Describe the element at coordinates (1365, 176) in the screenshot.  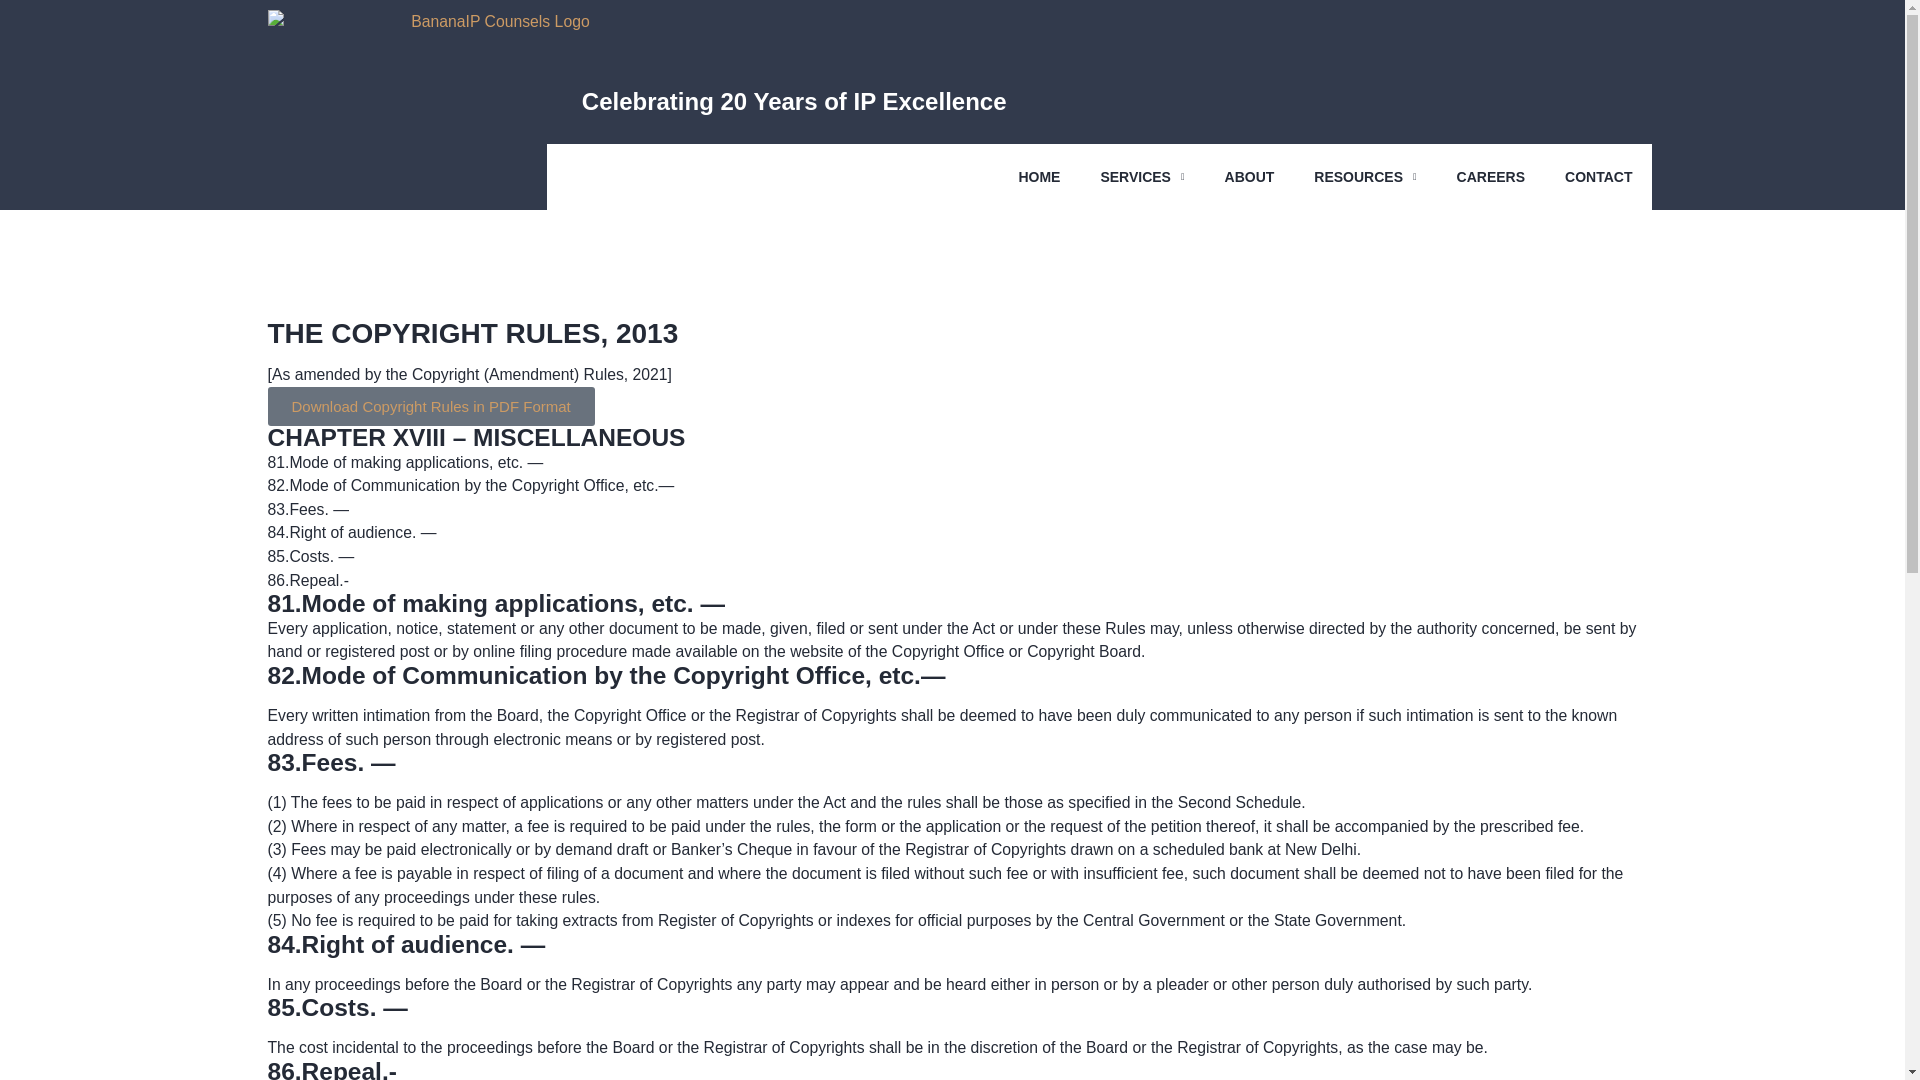
I see `RESOURCES` at that location.